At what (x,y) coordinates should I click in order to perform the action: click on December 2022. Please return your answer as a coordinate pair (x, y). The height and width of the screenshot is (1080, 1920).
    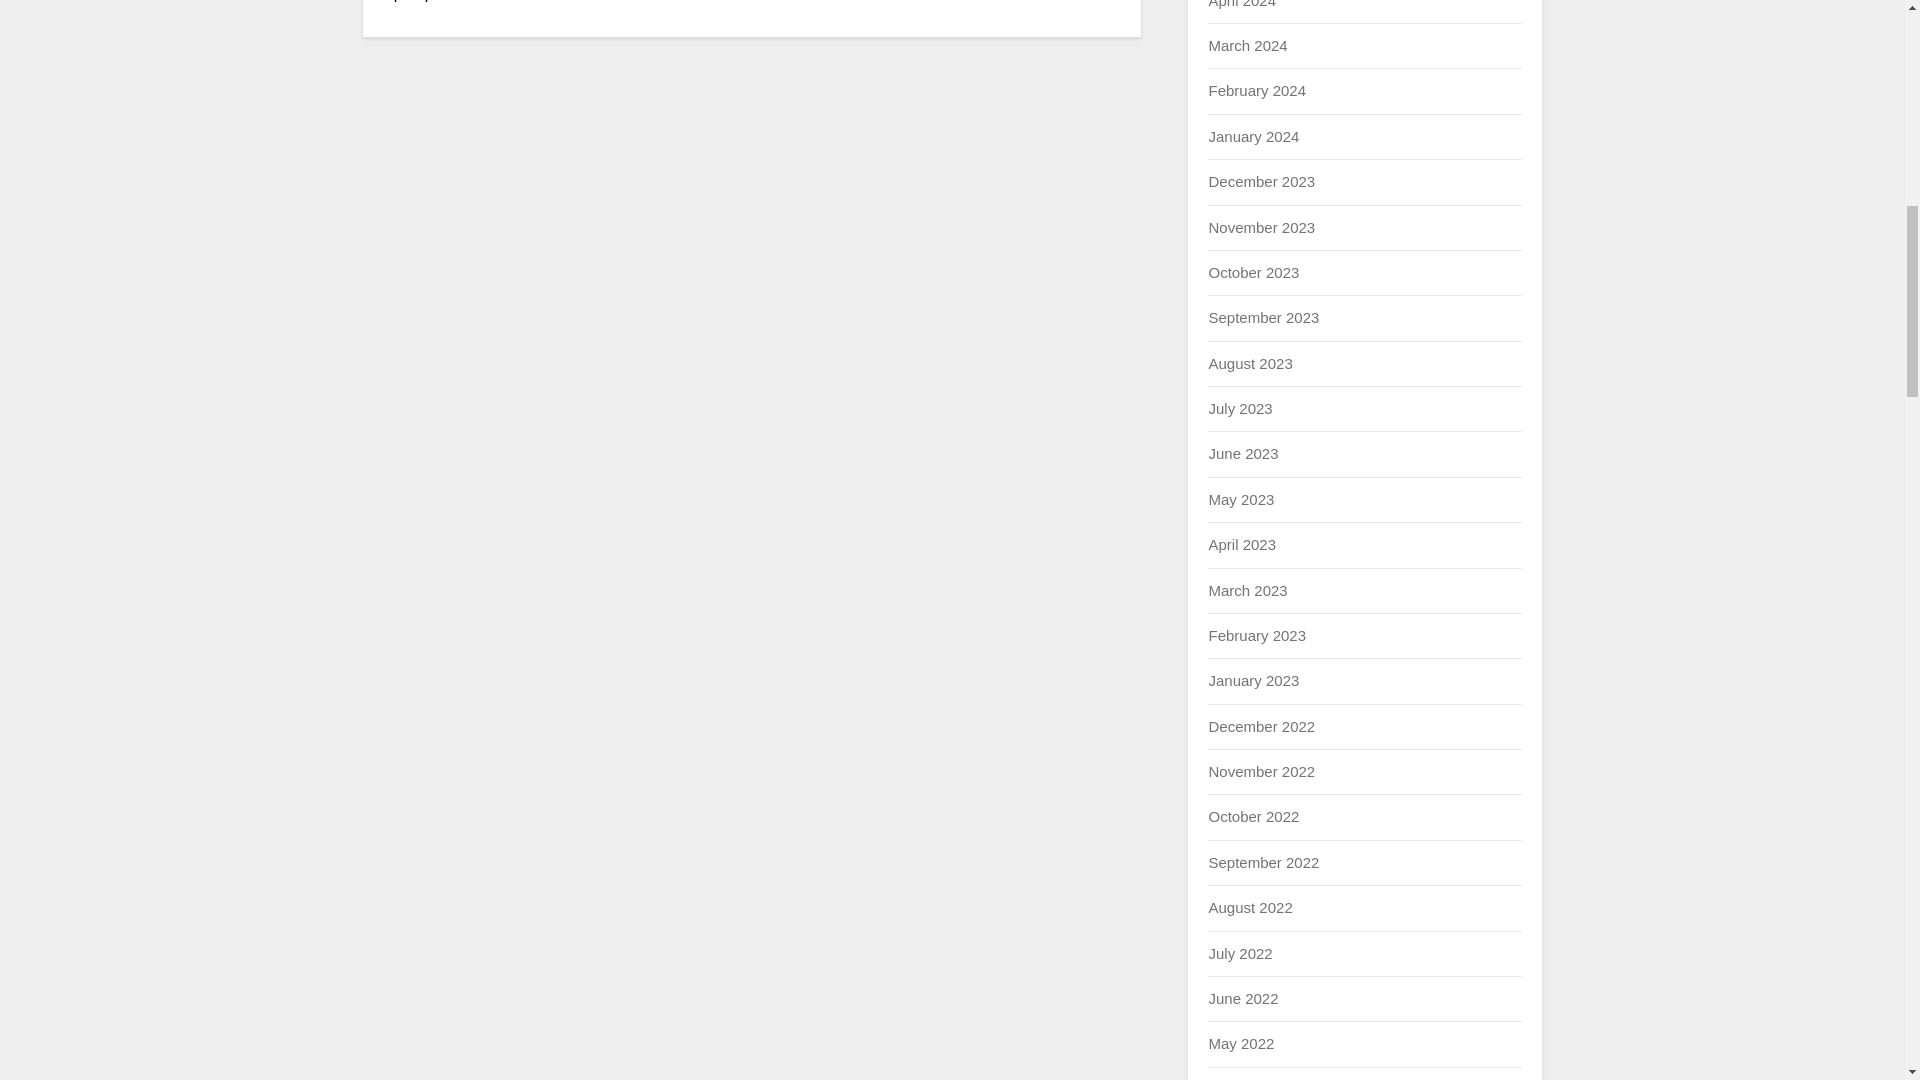
    Looking at the image, I should click on (1261, 726).